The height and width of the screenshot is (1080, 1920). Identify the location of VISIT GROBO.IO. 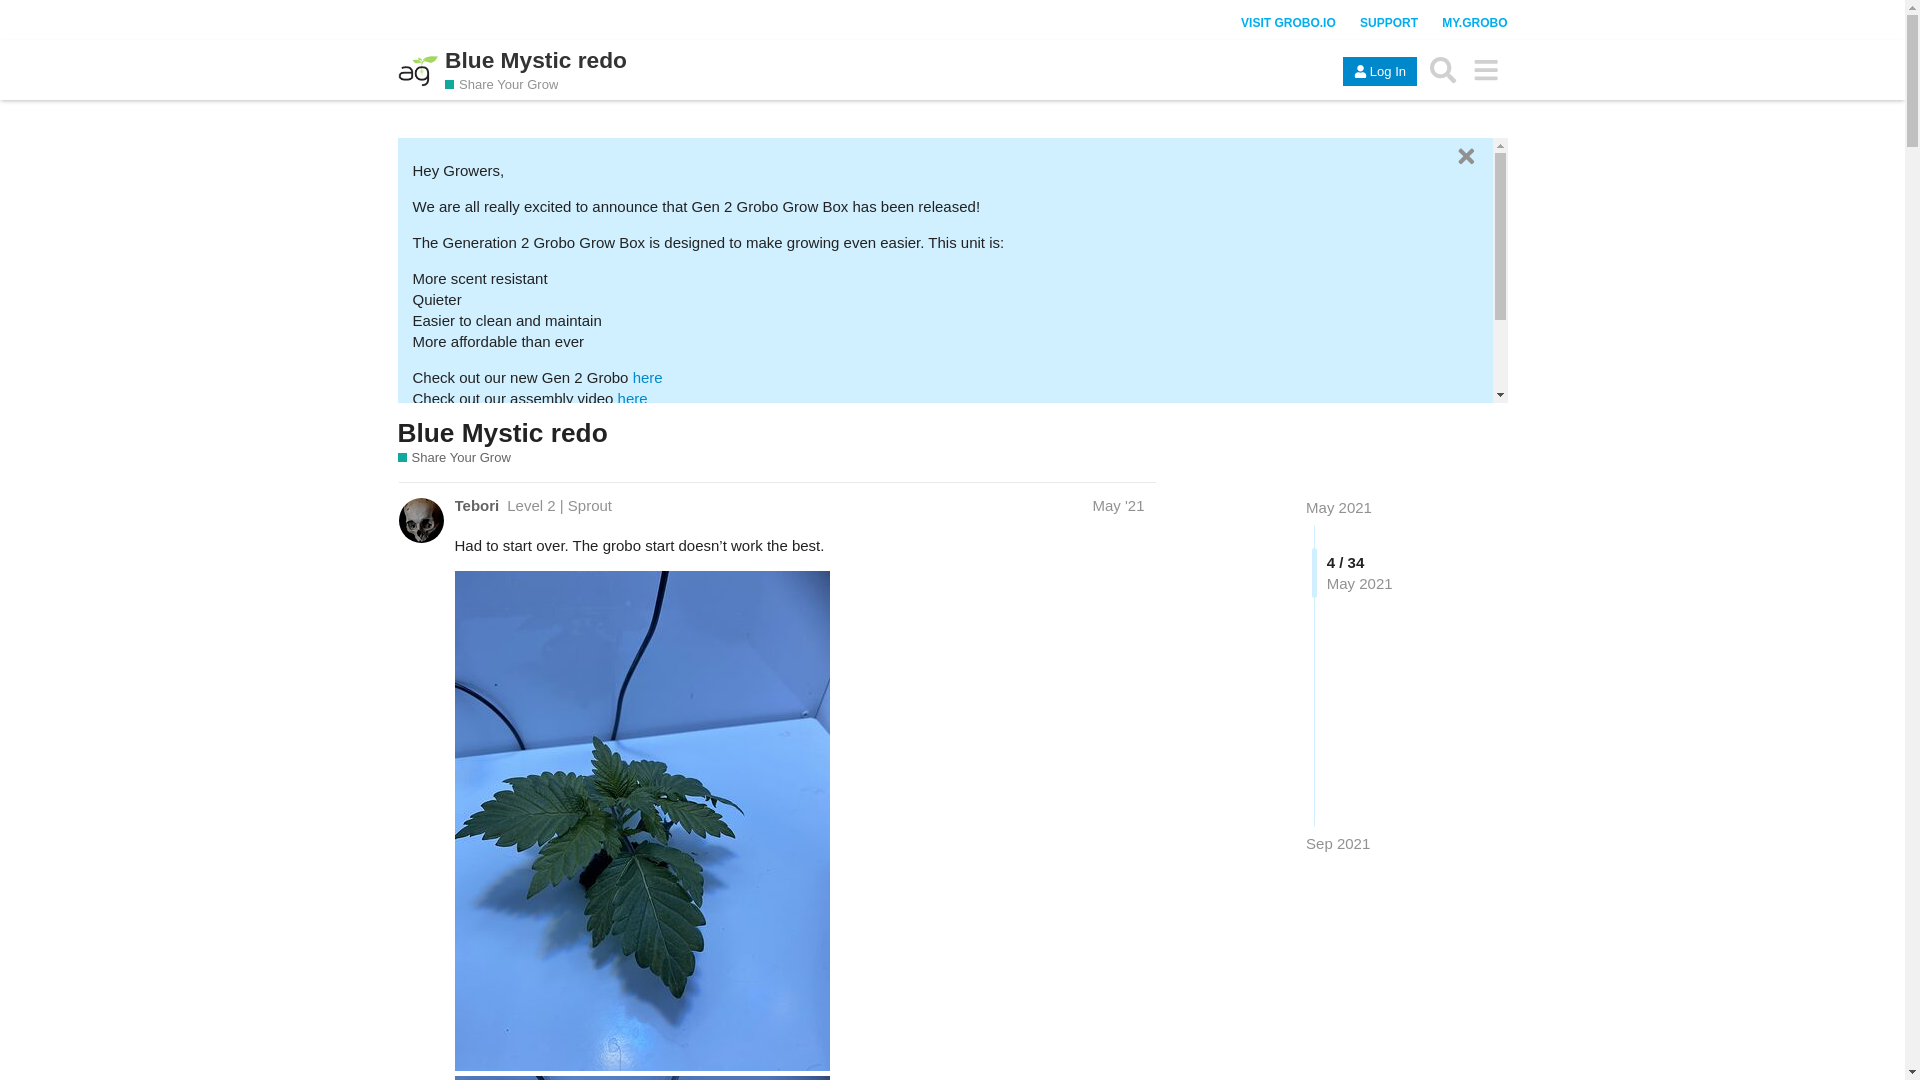
(1288, 23).